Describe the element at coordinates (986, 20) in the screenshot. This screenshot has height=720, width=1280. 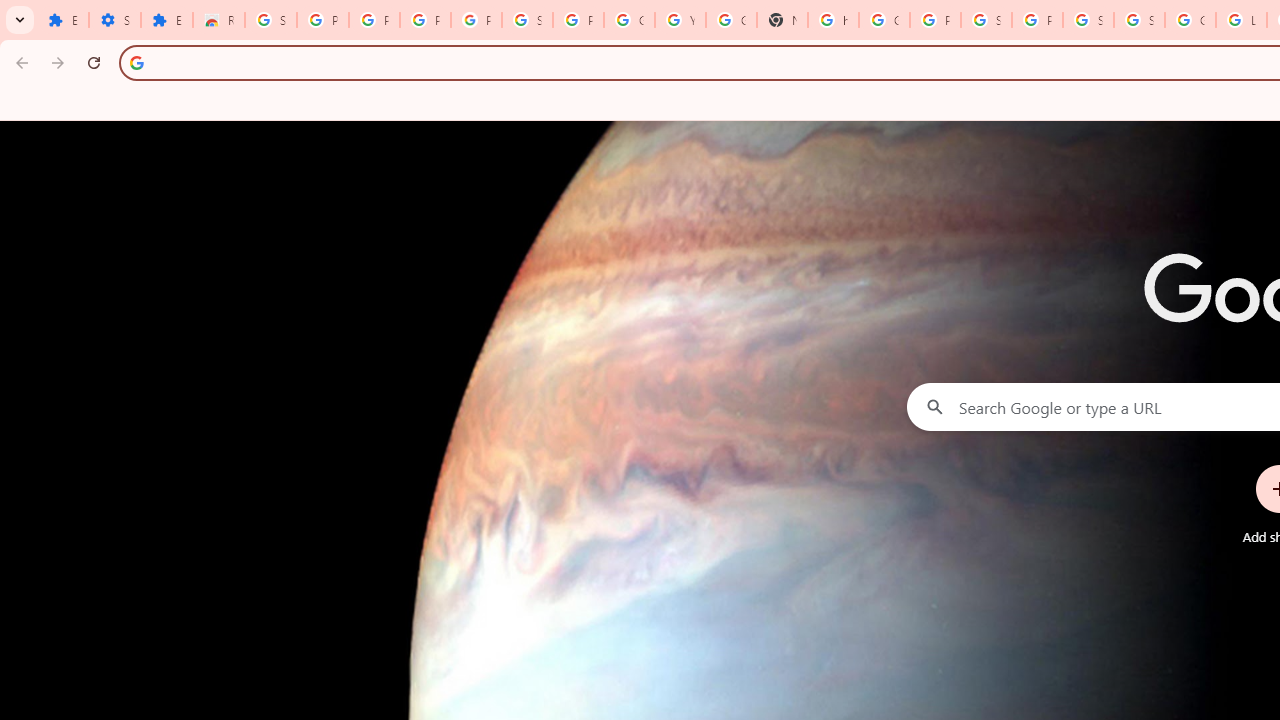
I see `Sign in - Google Accounts` at that location.